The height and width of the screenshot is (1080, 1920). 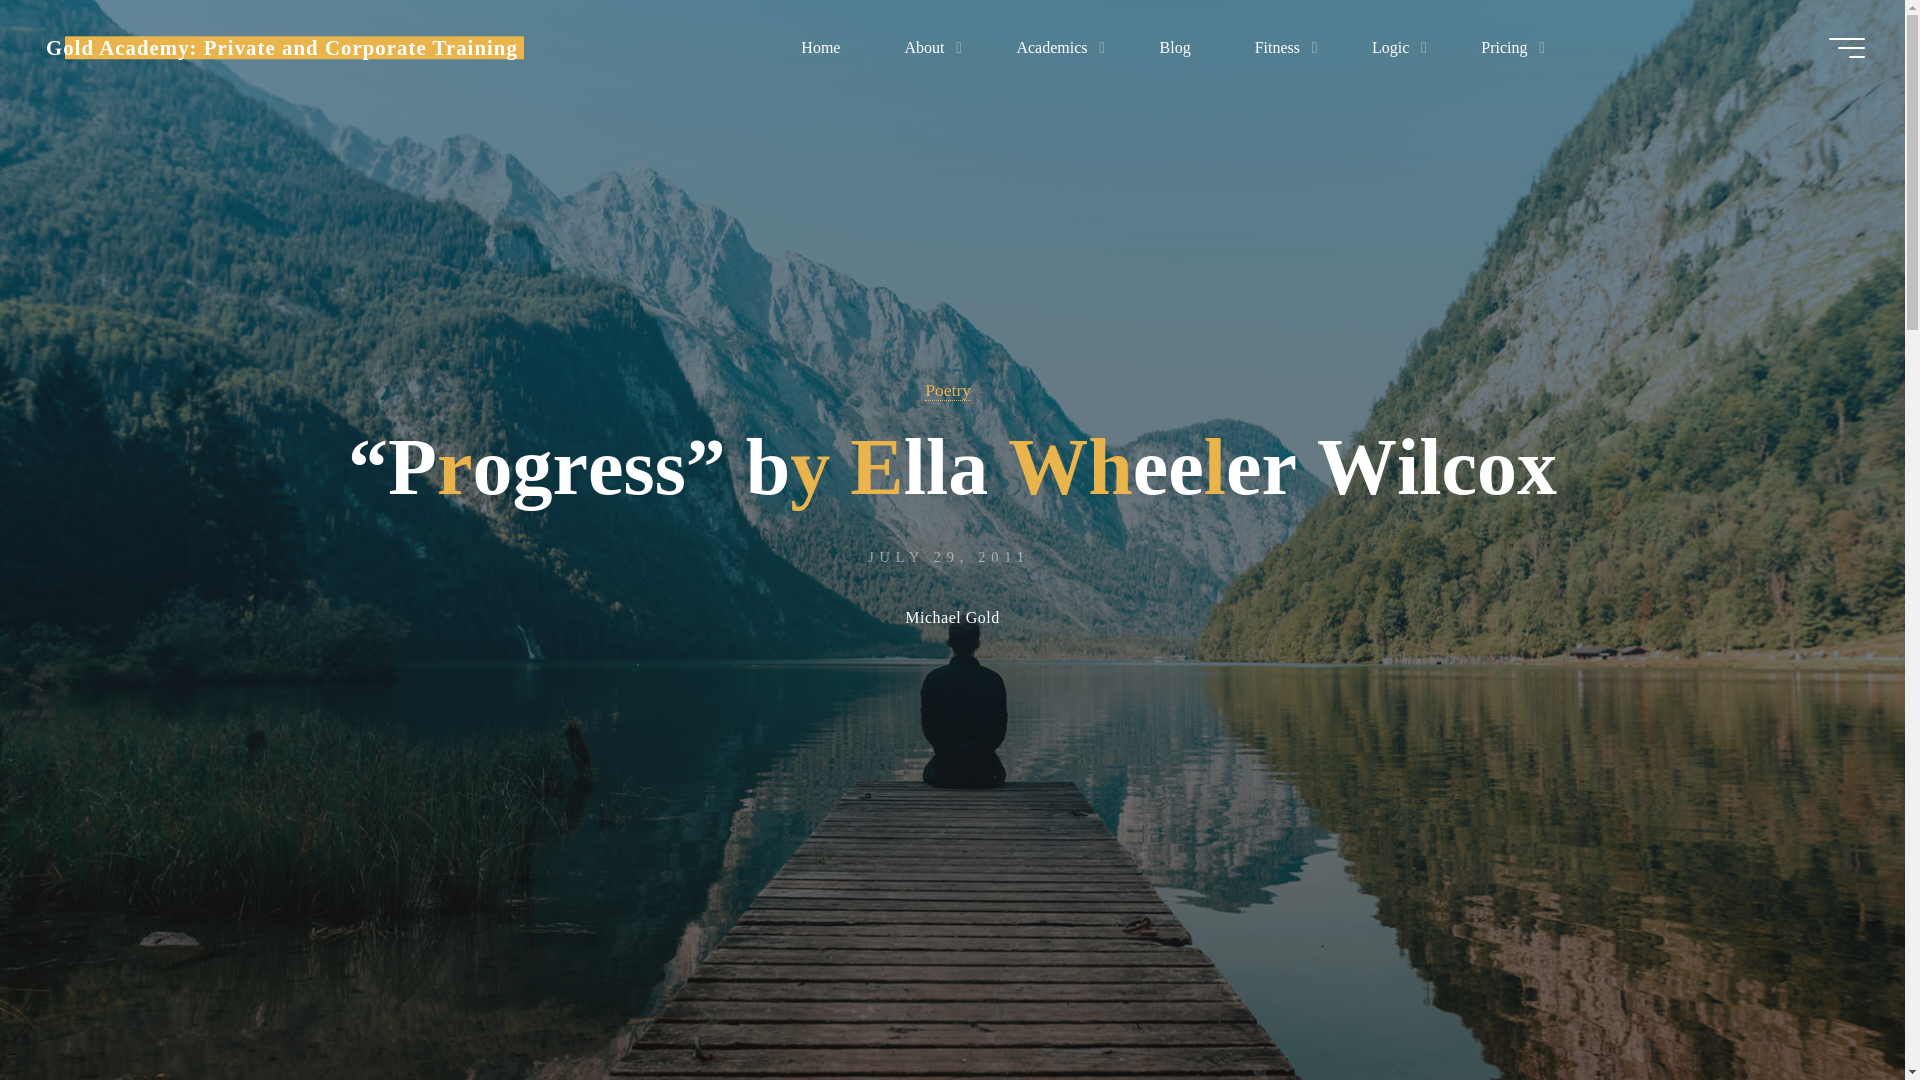 I want to click on Read more, so click(x=952, y=955).